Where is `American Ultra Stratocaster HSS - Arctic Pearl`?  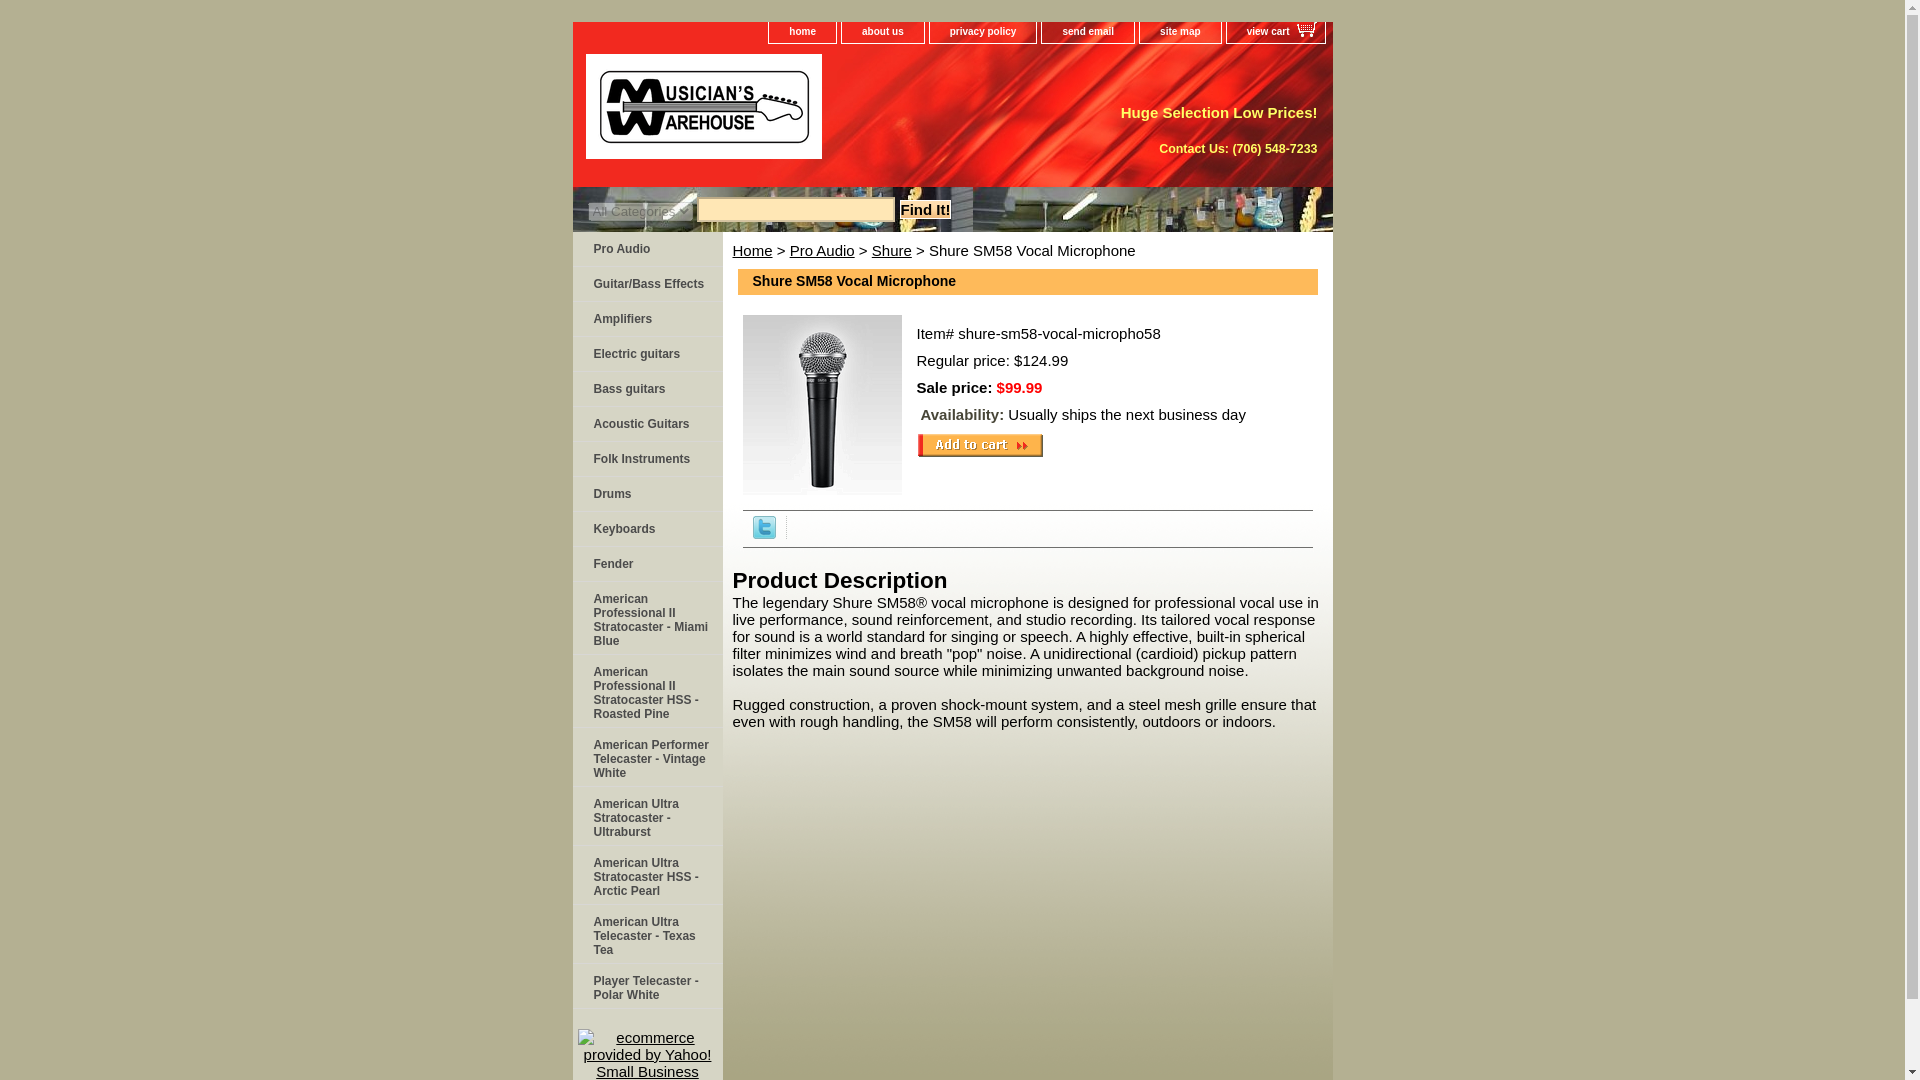 American Ultra Stratocaster HSS - Arctic Pearl is located at coordinates (646, 875).